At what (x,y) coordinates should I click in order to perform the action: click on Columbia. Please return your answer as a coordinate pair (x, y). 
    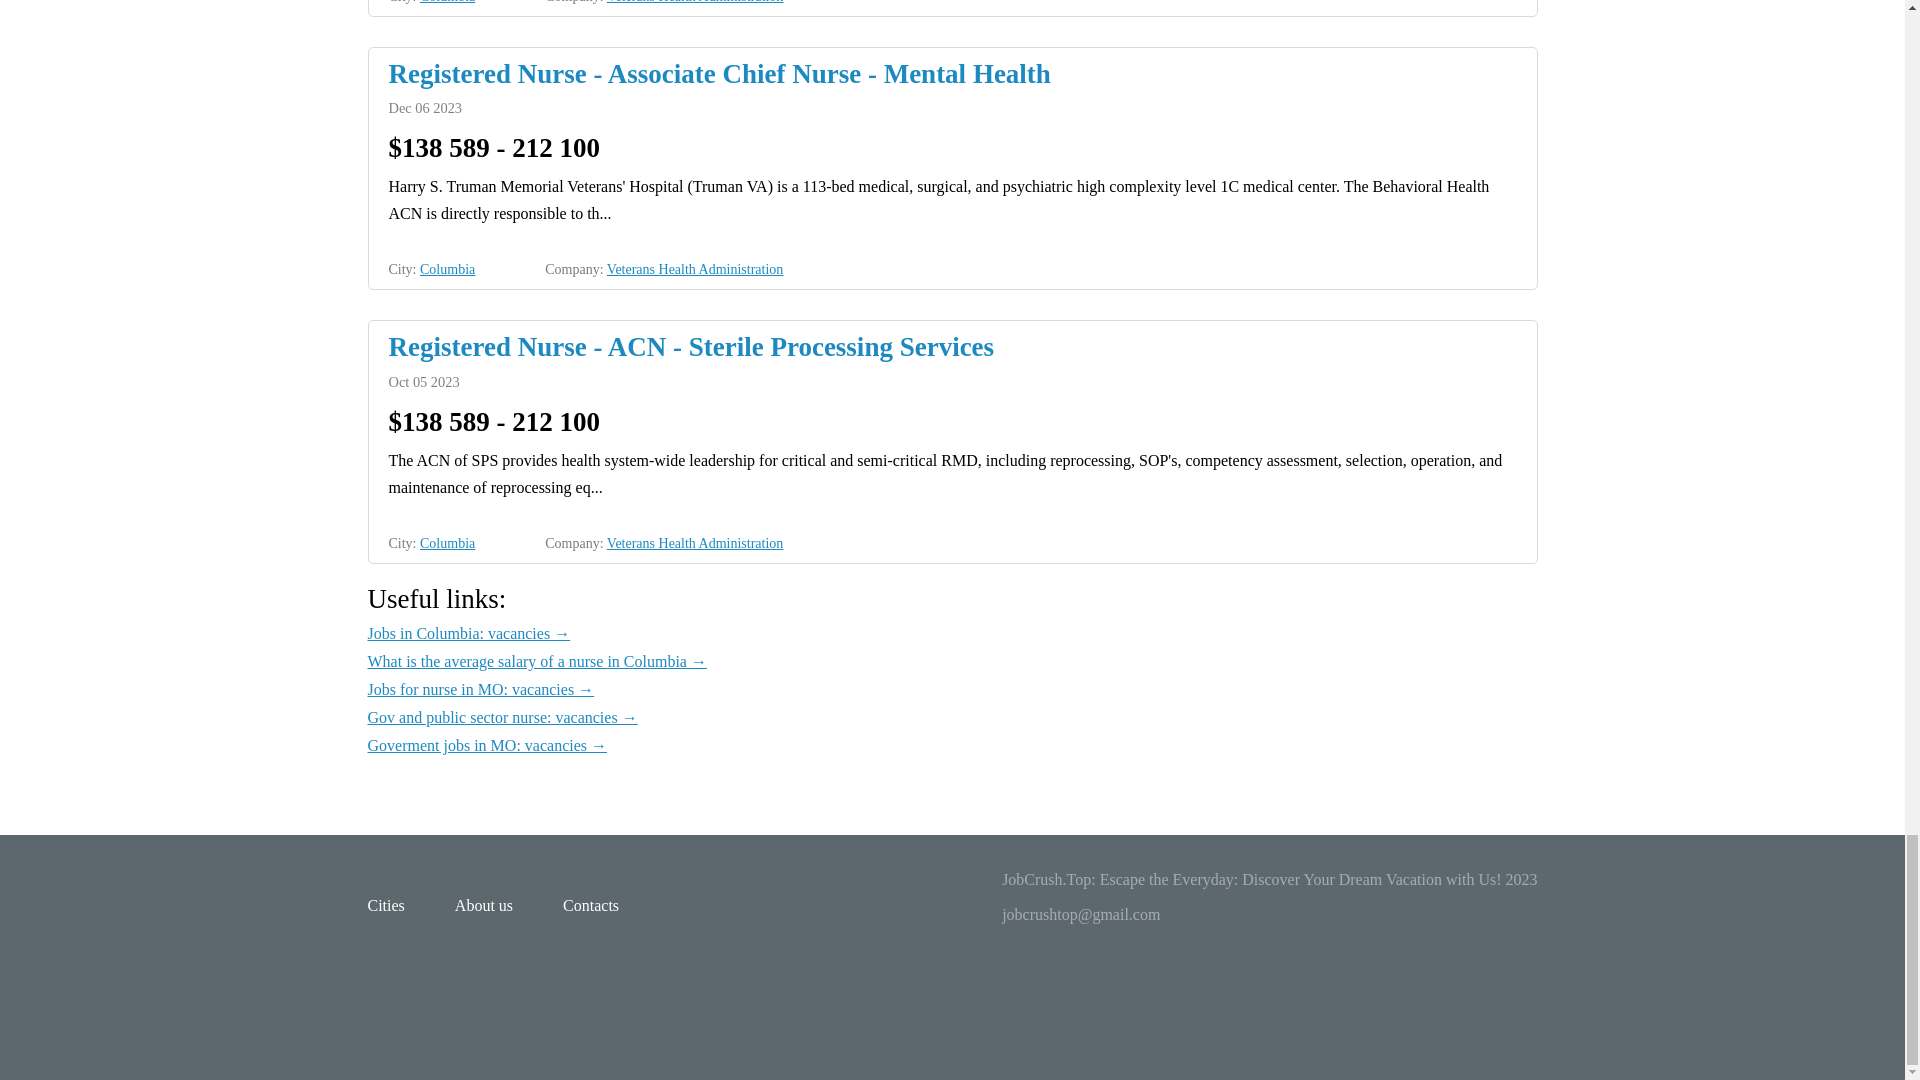
    Looking at the image, I should click on (447, 269).